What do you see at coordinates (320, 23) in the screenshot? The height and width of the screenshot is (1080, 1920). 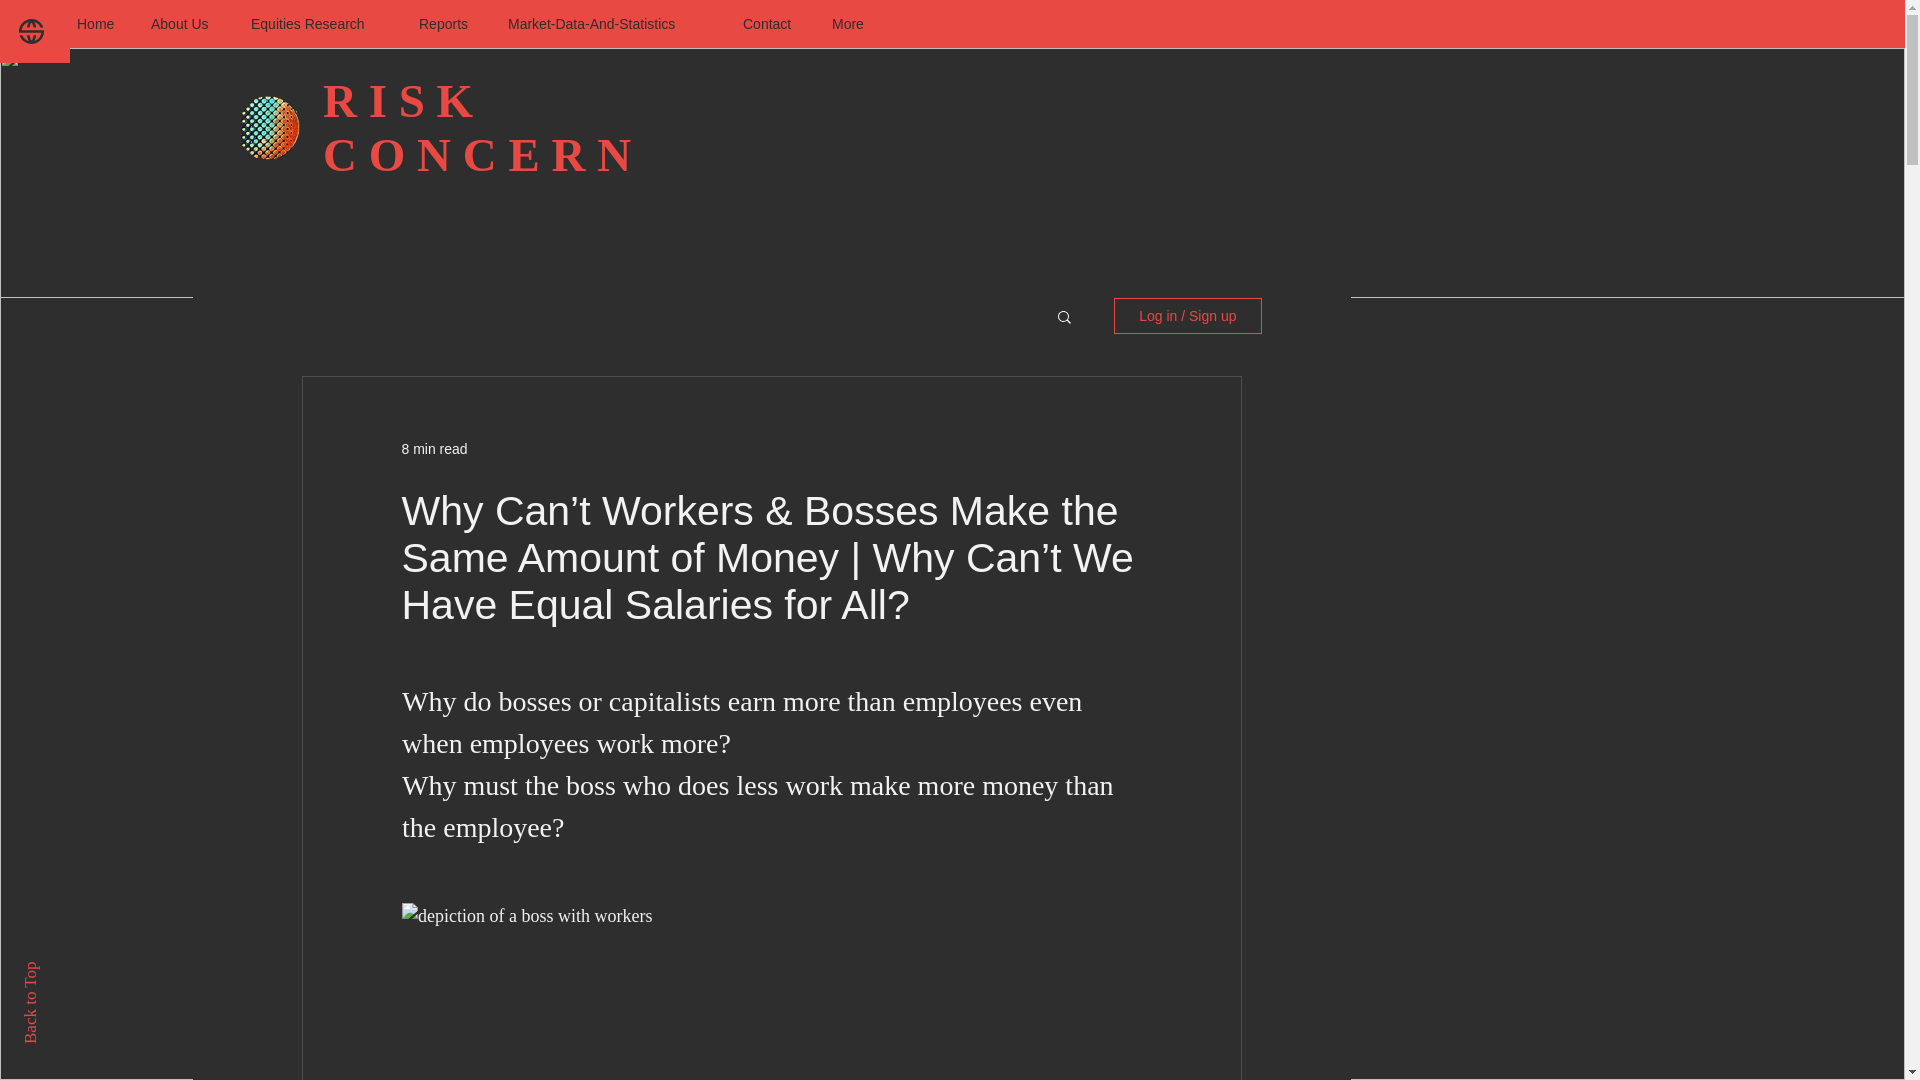 I see `Equities Research` at bounding box center [320, 23].